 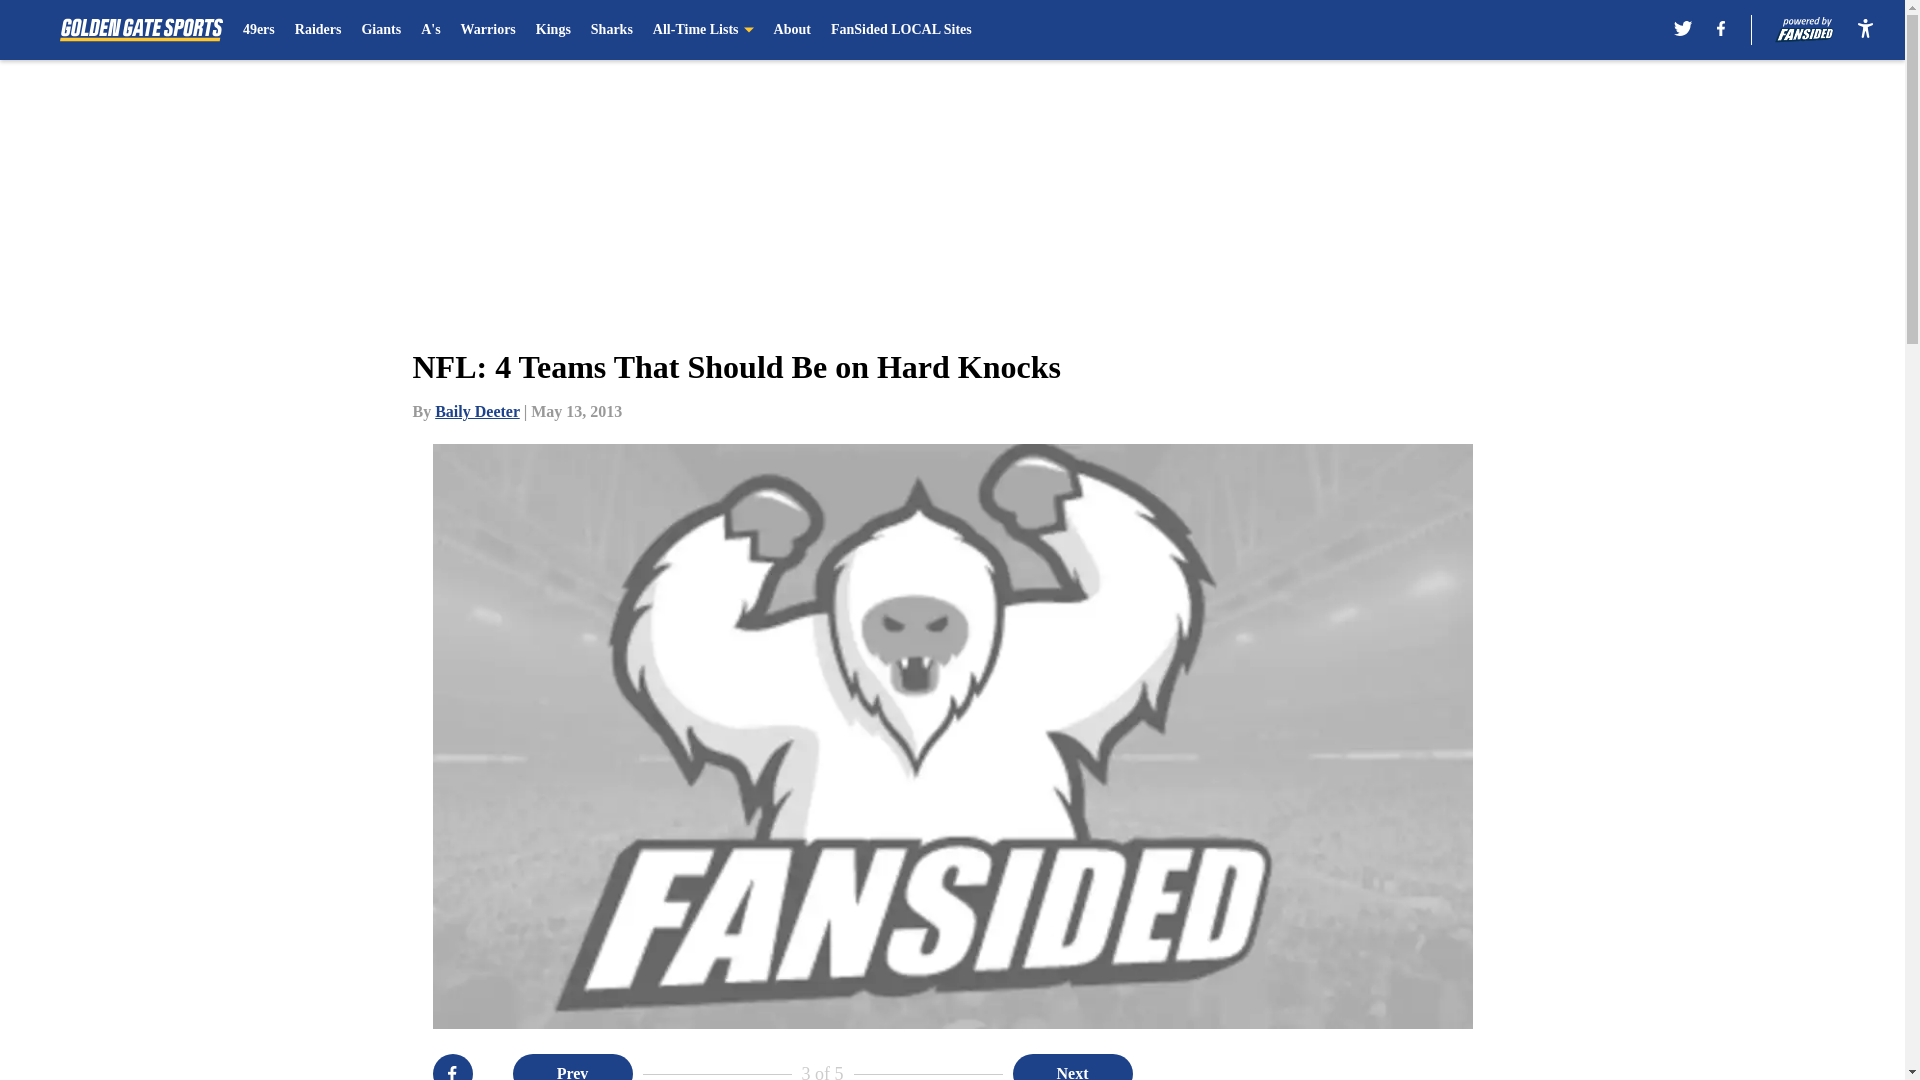 I want to click on A's, so click(x=430, y=30).